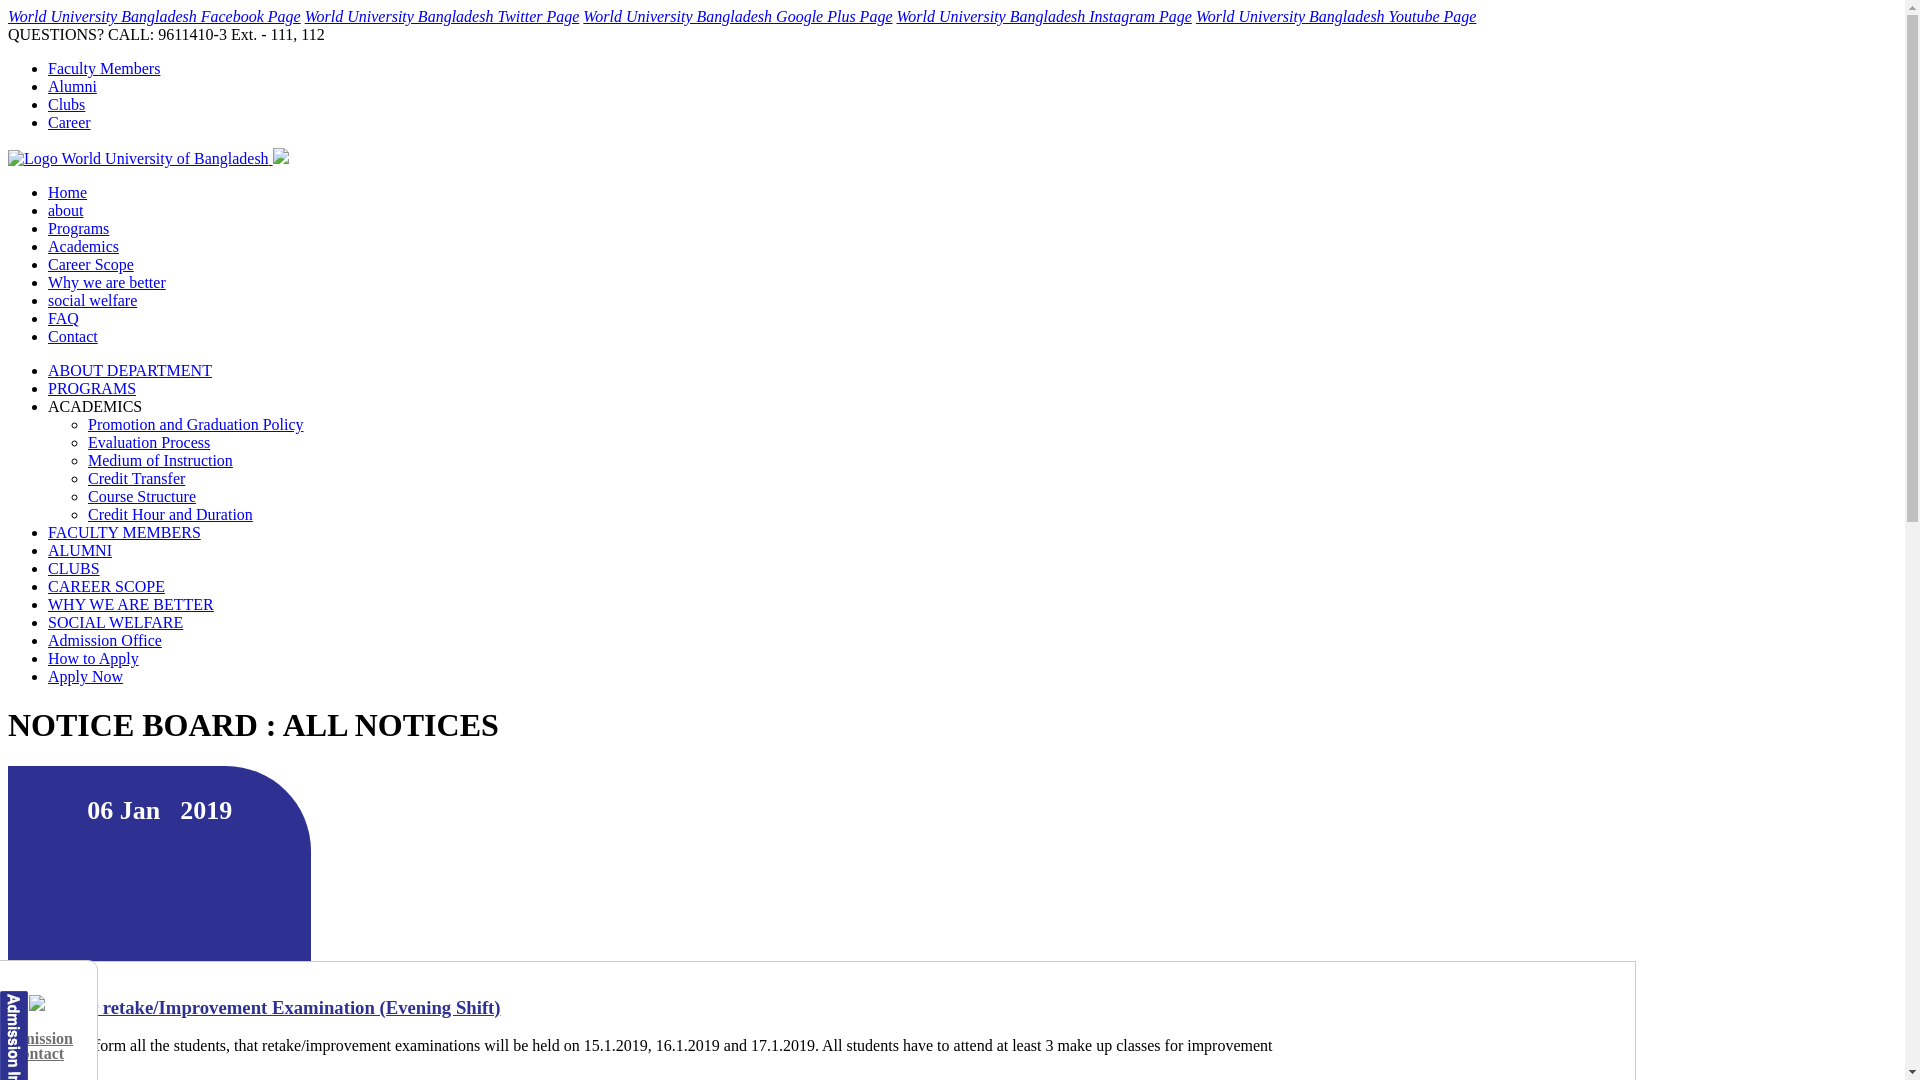 Image resolution: width=1920 pixels, height=1080 pixels. Describe the element at coordinates (92, 300) in the screenshot. I see `social welfare` at that location.